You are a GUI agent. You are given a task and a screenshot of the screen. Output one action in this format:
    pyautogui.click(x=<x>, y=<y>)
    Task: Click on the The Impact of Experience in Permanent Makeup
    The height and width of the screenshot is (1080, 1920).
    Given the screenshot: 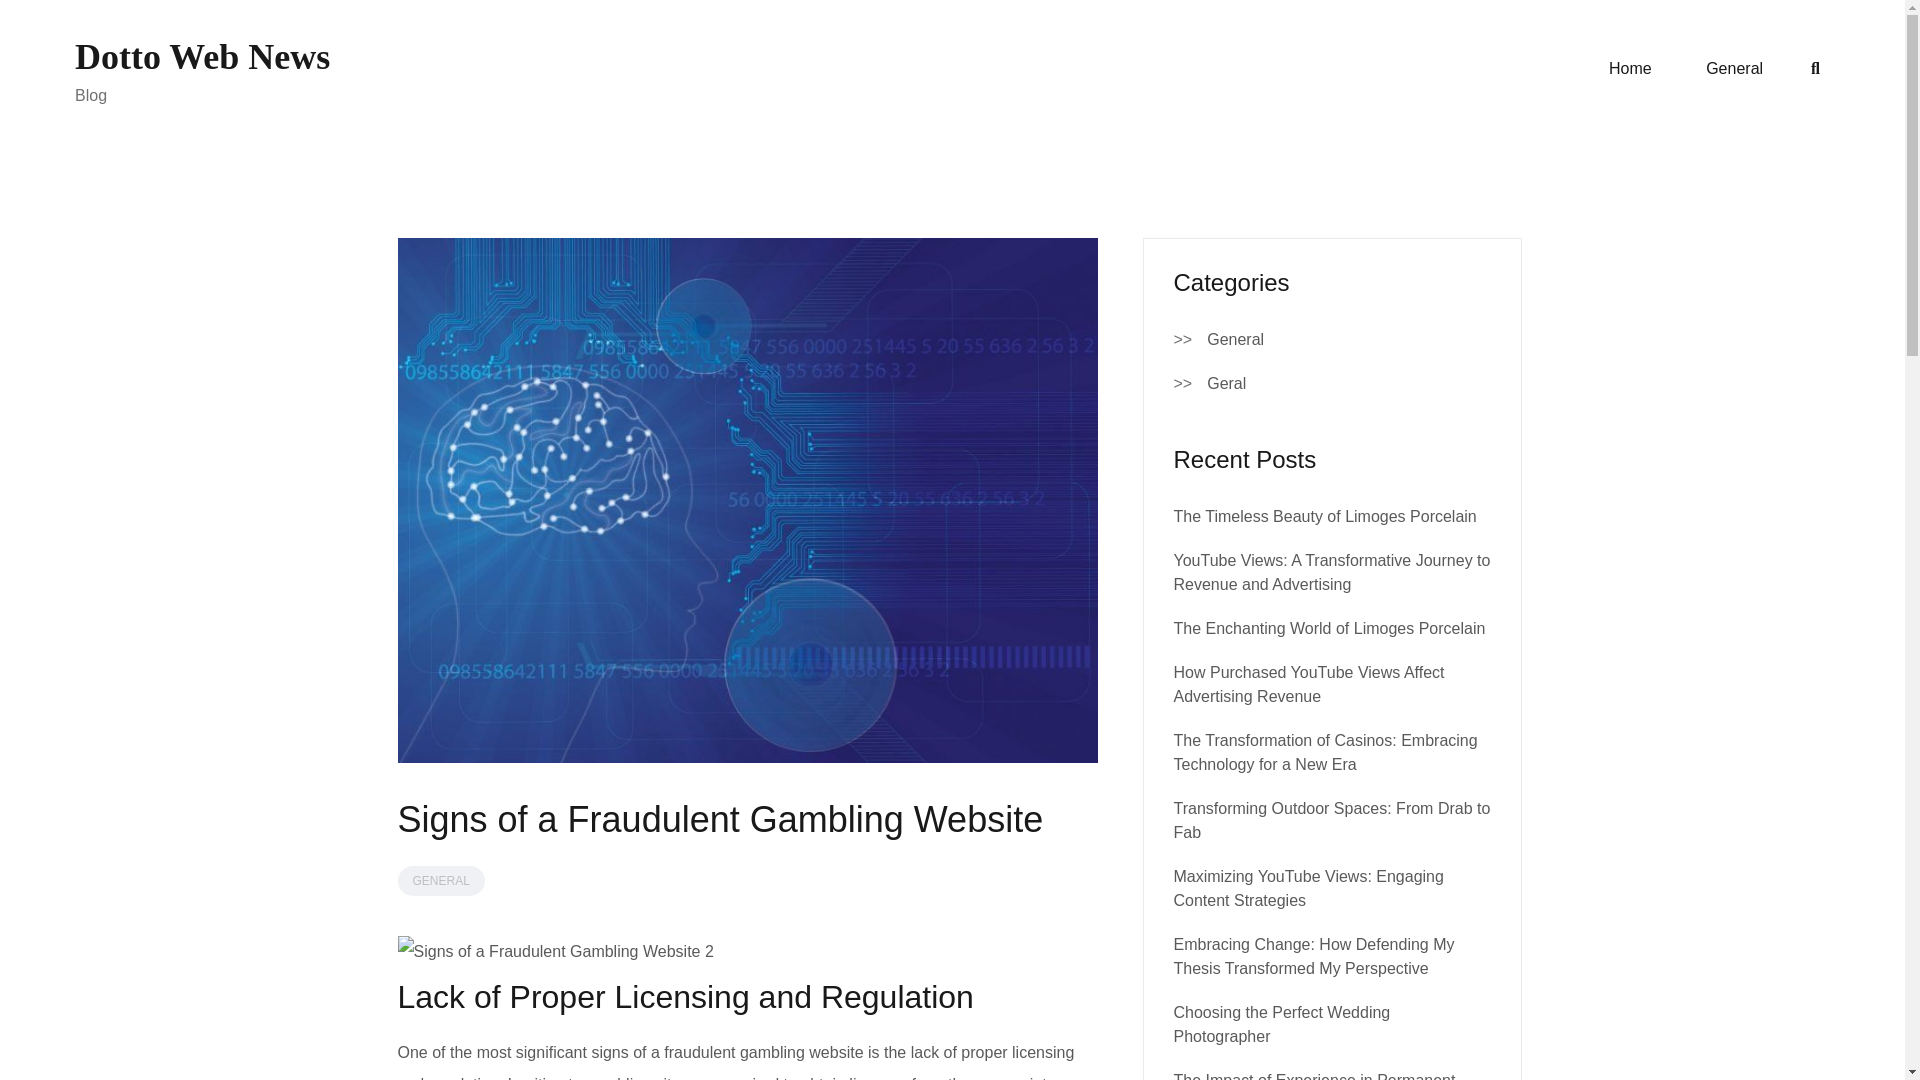 What is the action you would take?
    pyautogui.click(x=1314, y=1076)
    